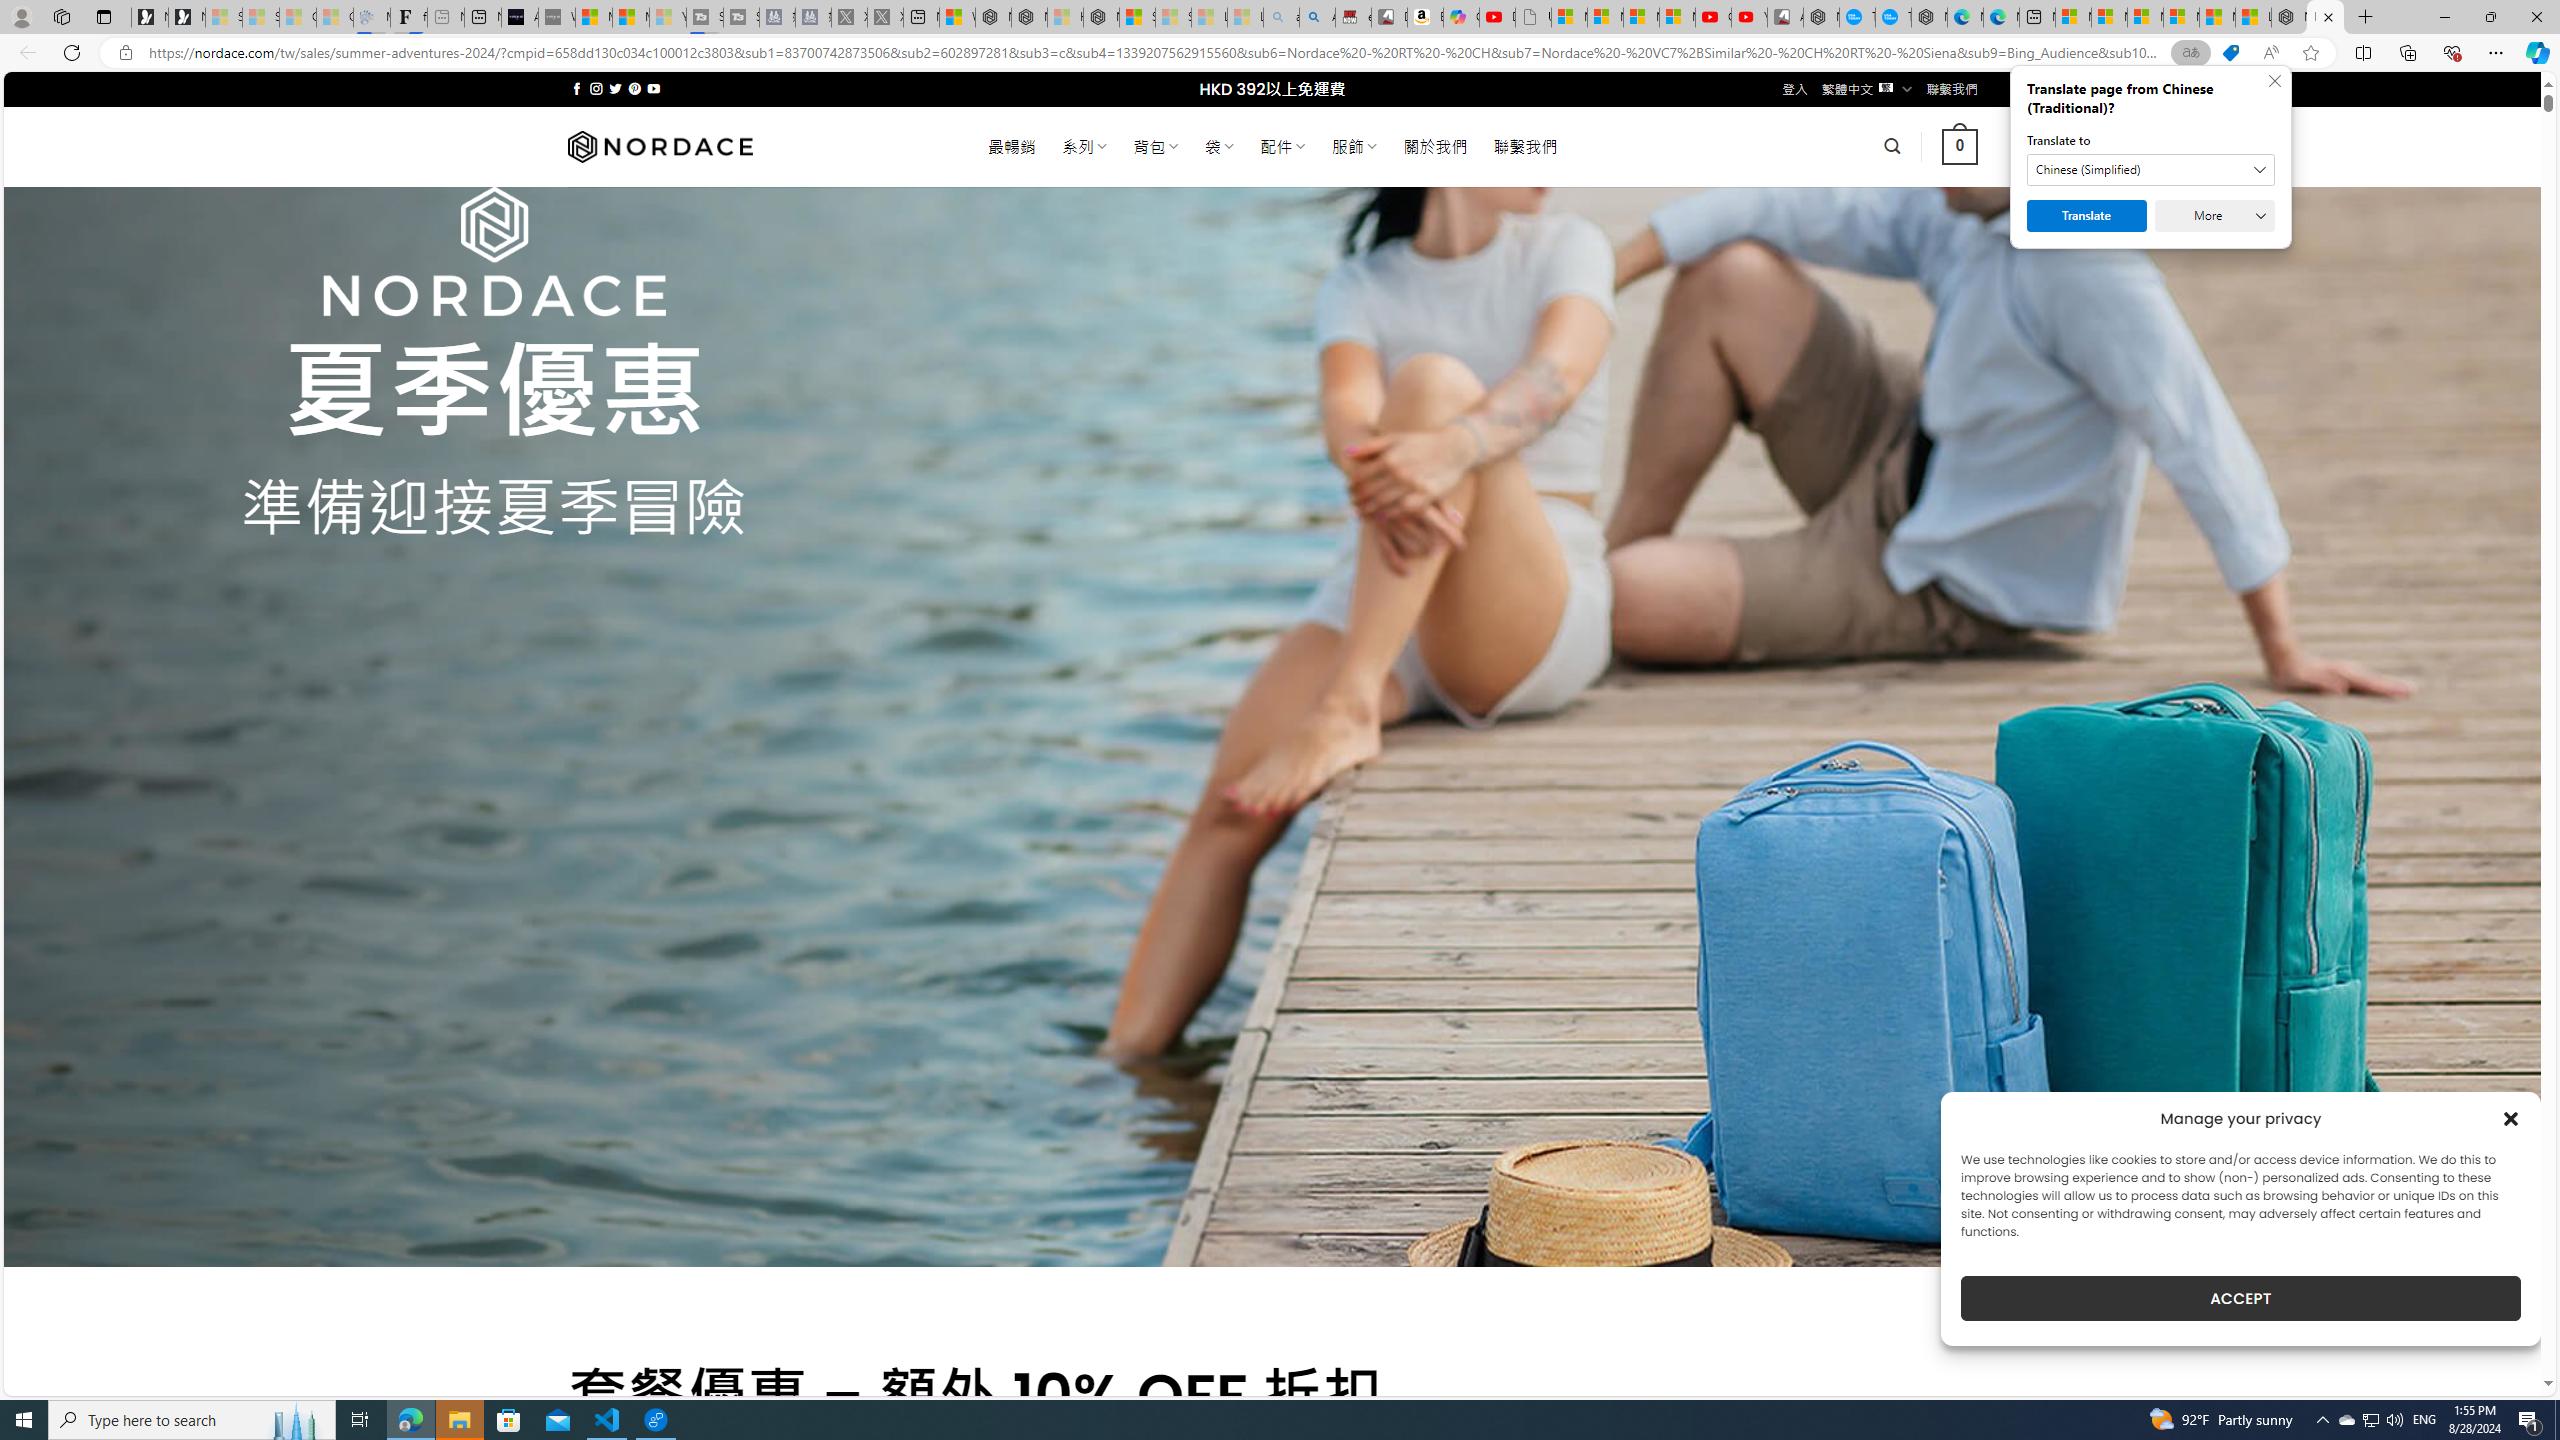 The width and height of the screenshot is (2560, 1440). I want to click on  0 , so click(1960, 146).